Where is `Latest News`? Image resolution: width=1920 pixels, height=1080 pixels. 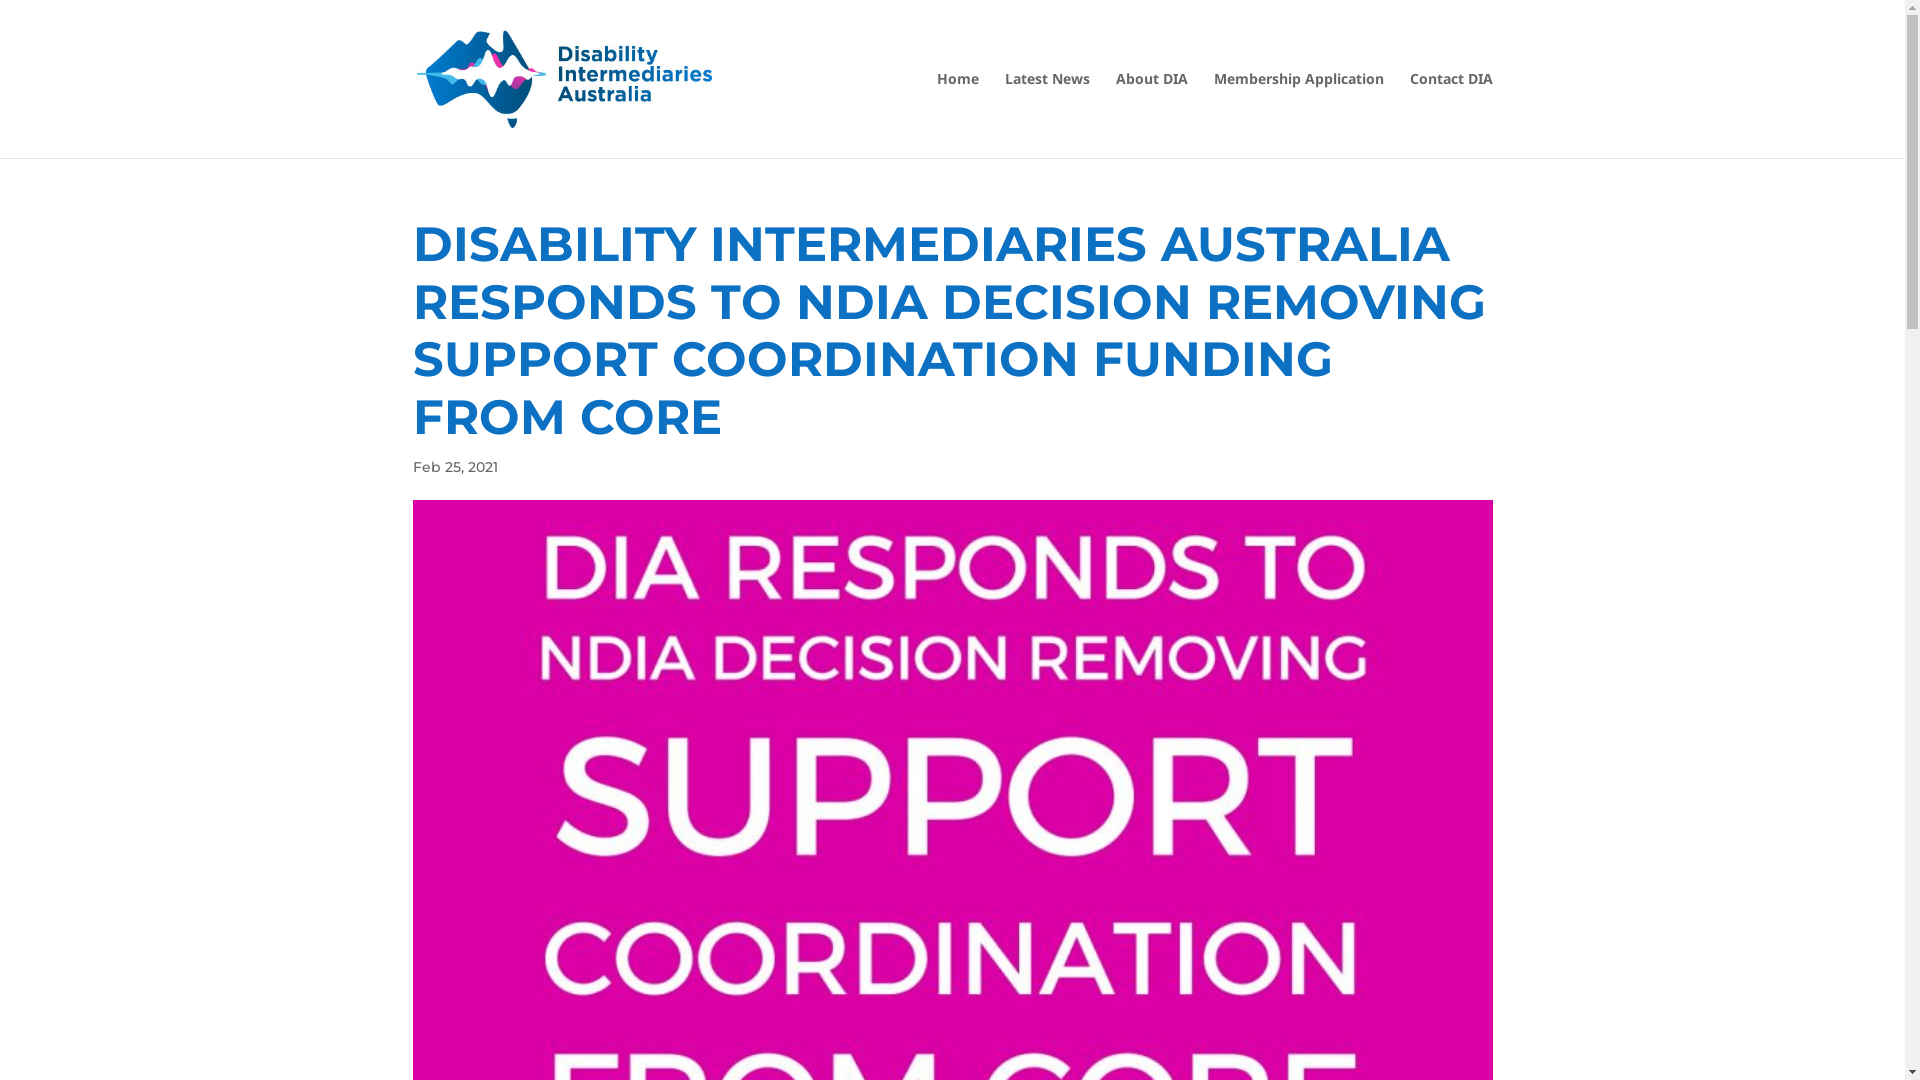
Latest News is located at coordinates (1046, 115).